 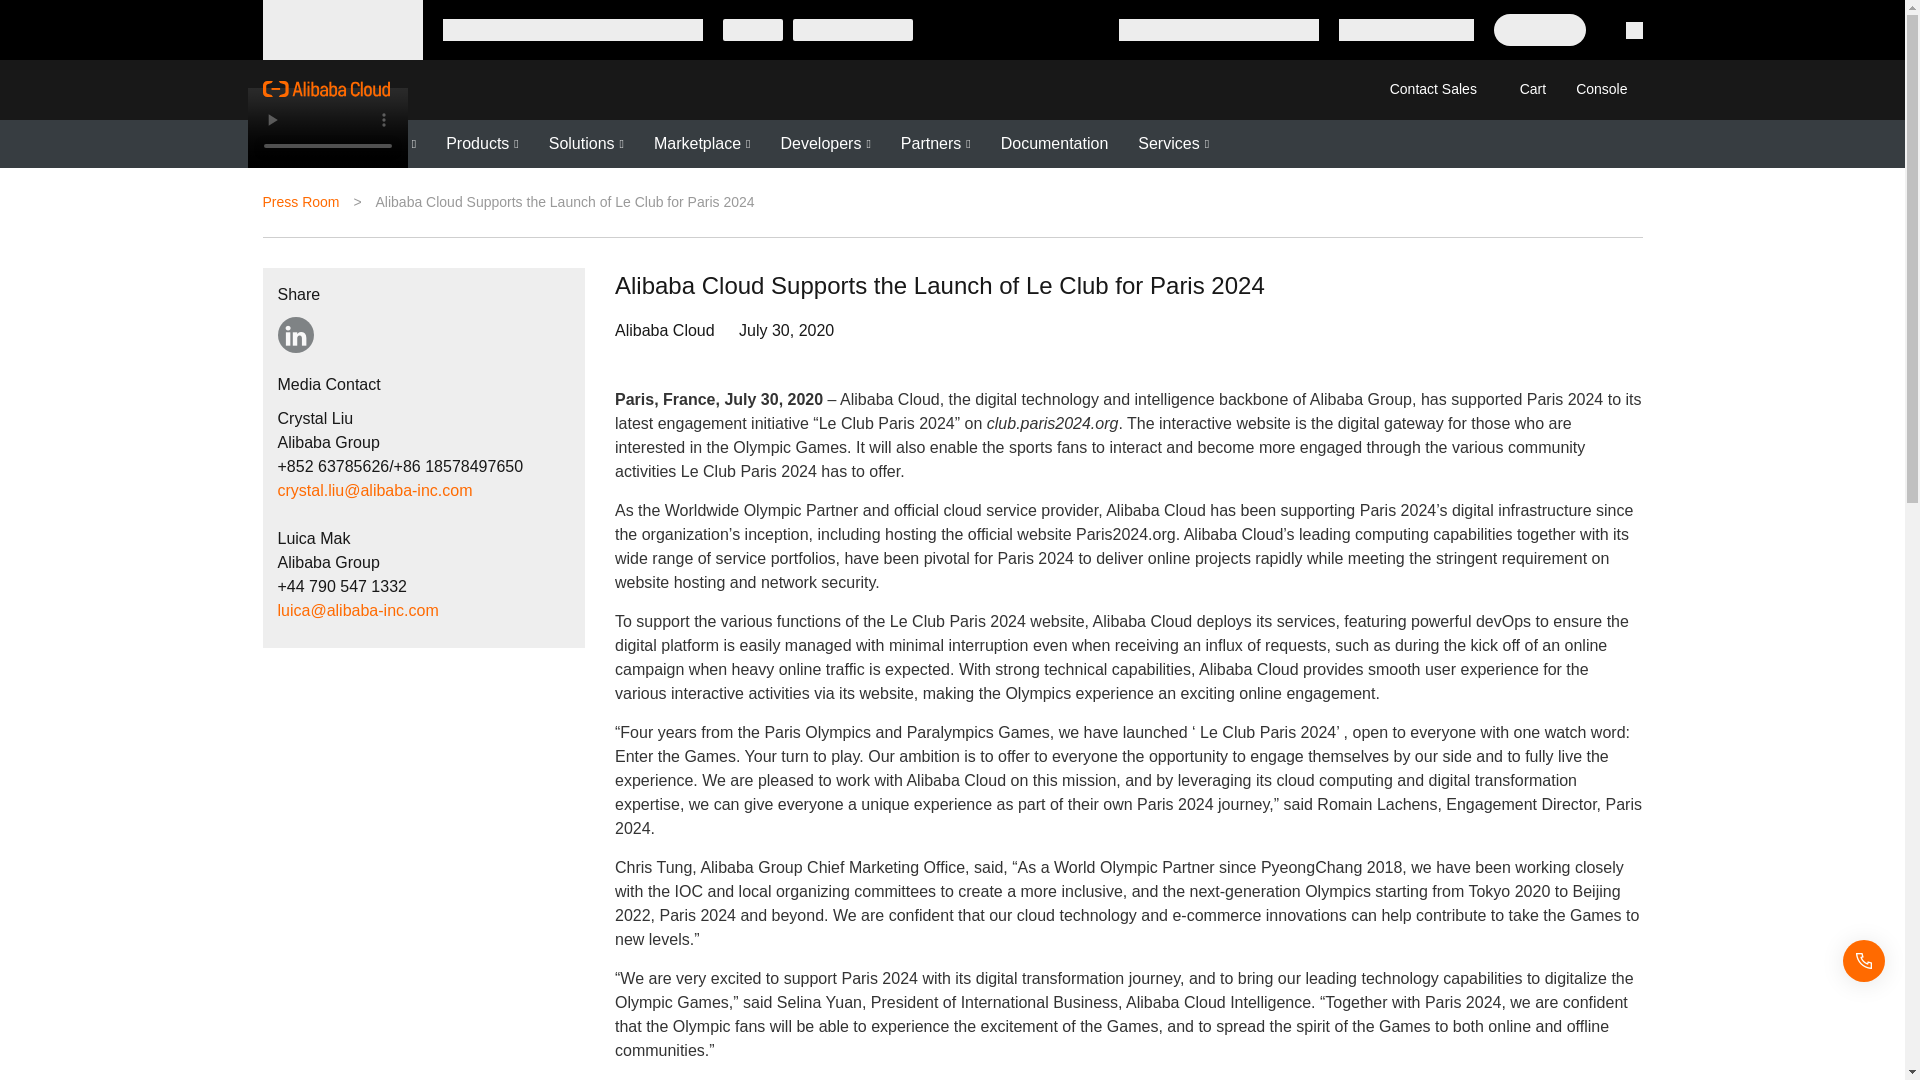 I want to click on Contact Sales, so click(x=1432, y=88).